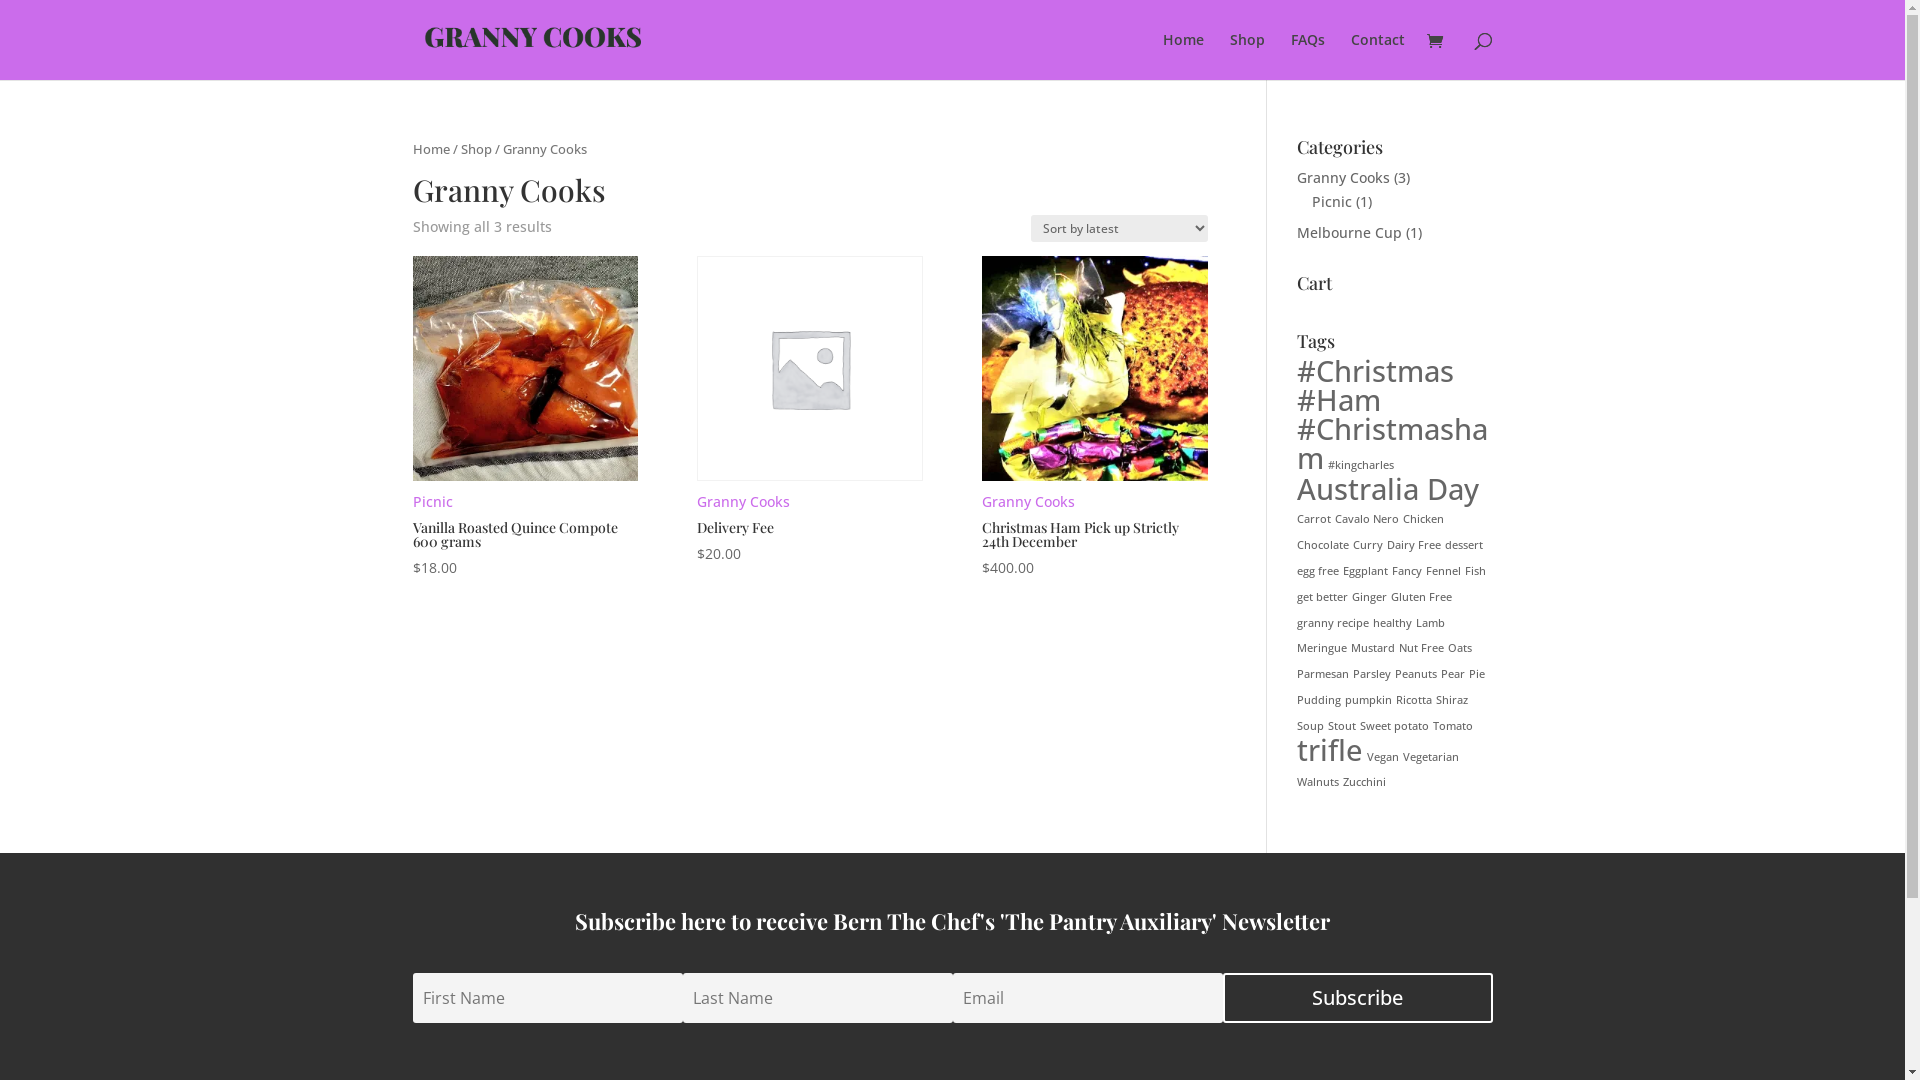  Describe the element at coordinates (1416, 674) in the screenshot. I see `Peanuts` at that location.